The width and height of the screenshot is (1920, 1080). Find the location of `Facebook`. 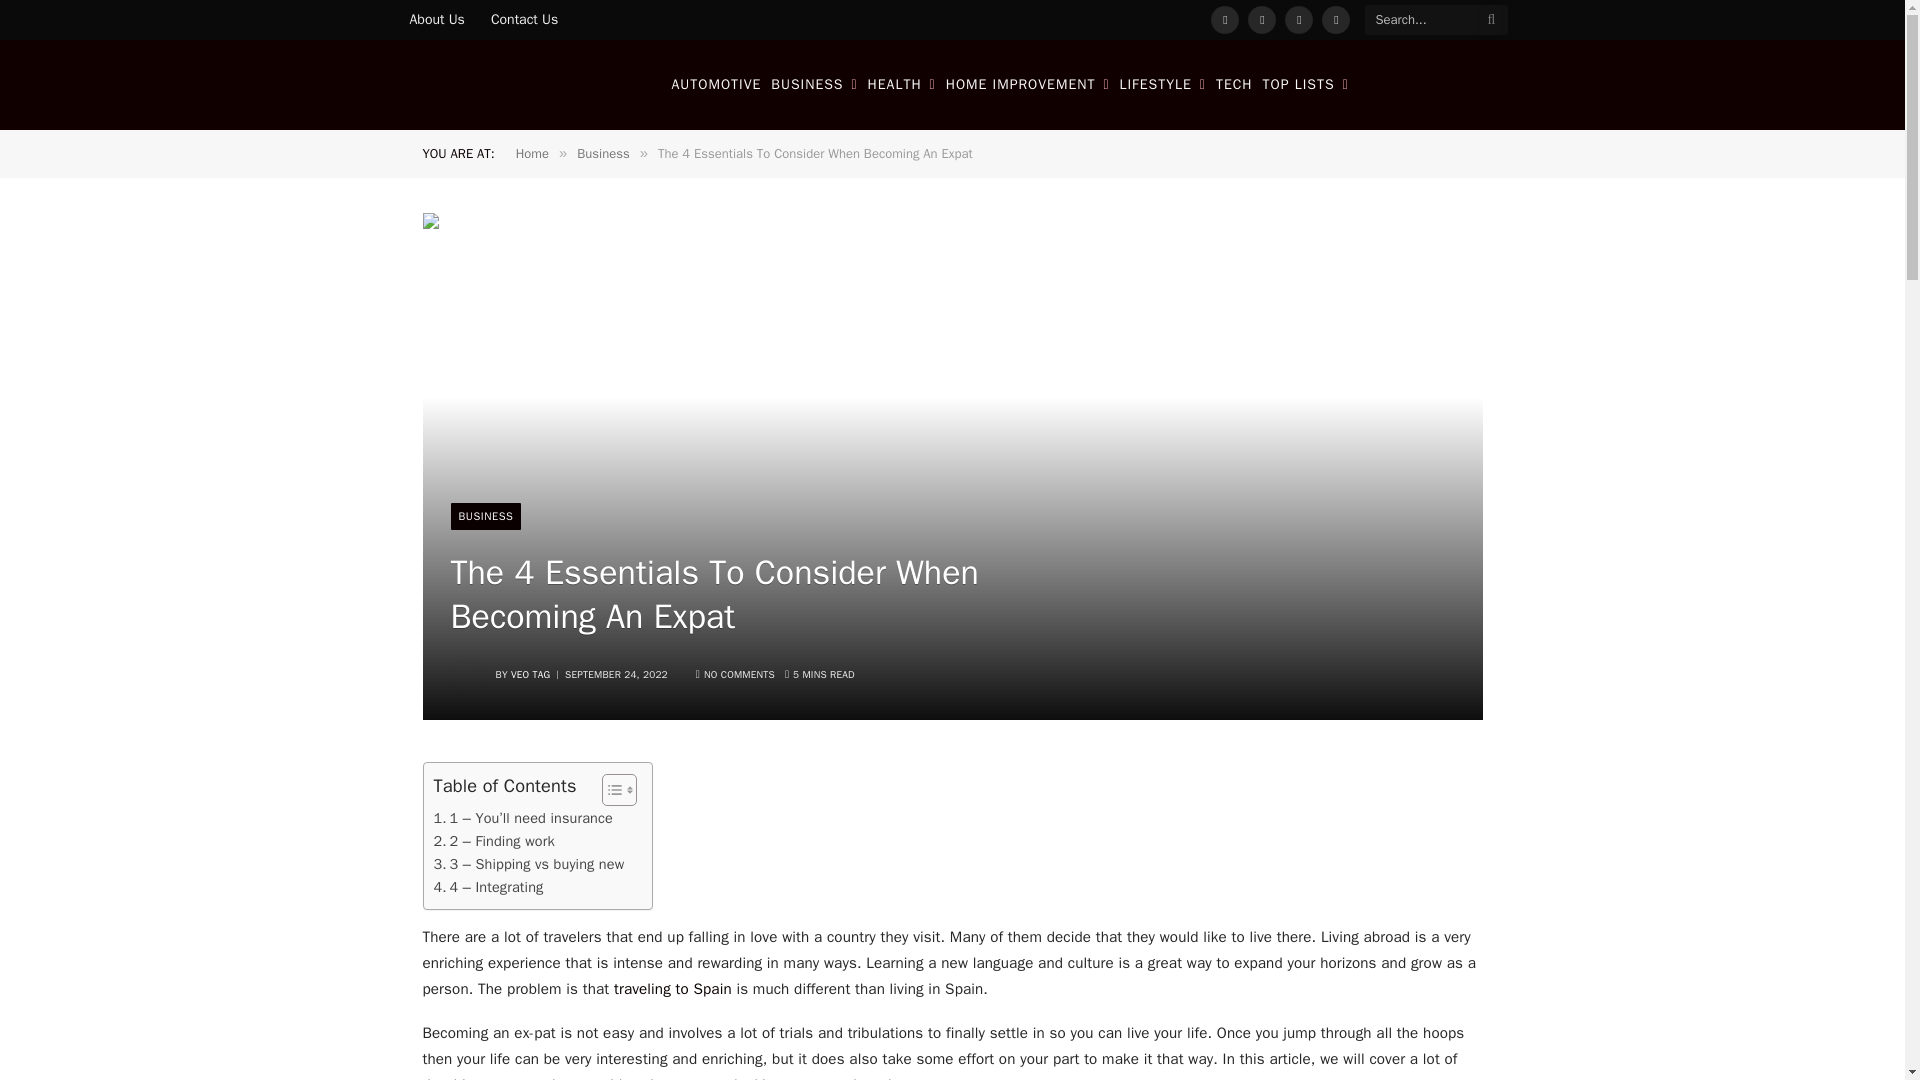

Facebook is located at coordinates (1224, 20).